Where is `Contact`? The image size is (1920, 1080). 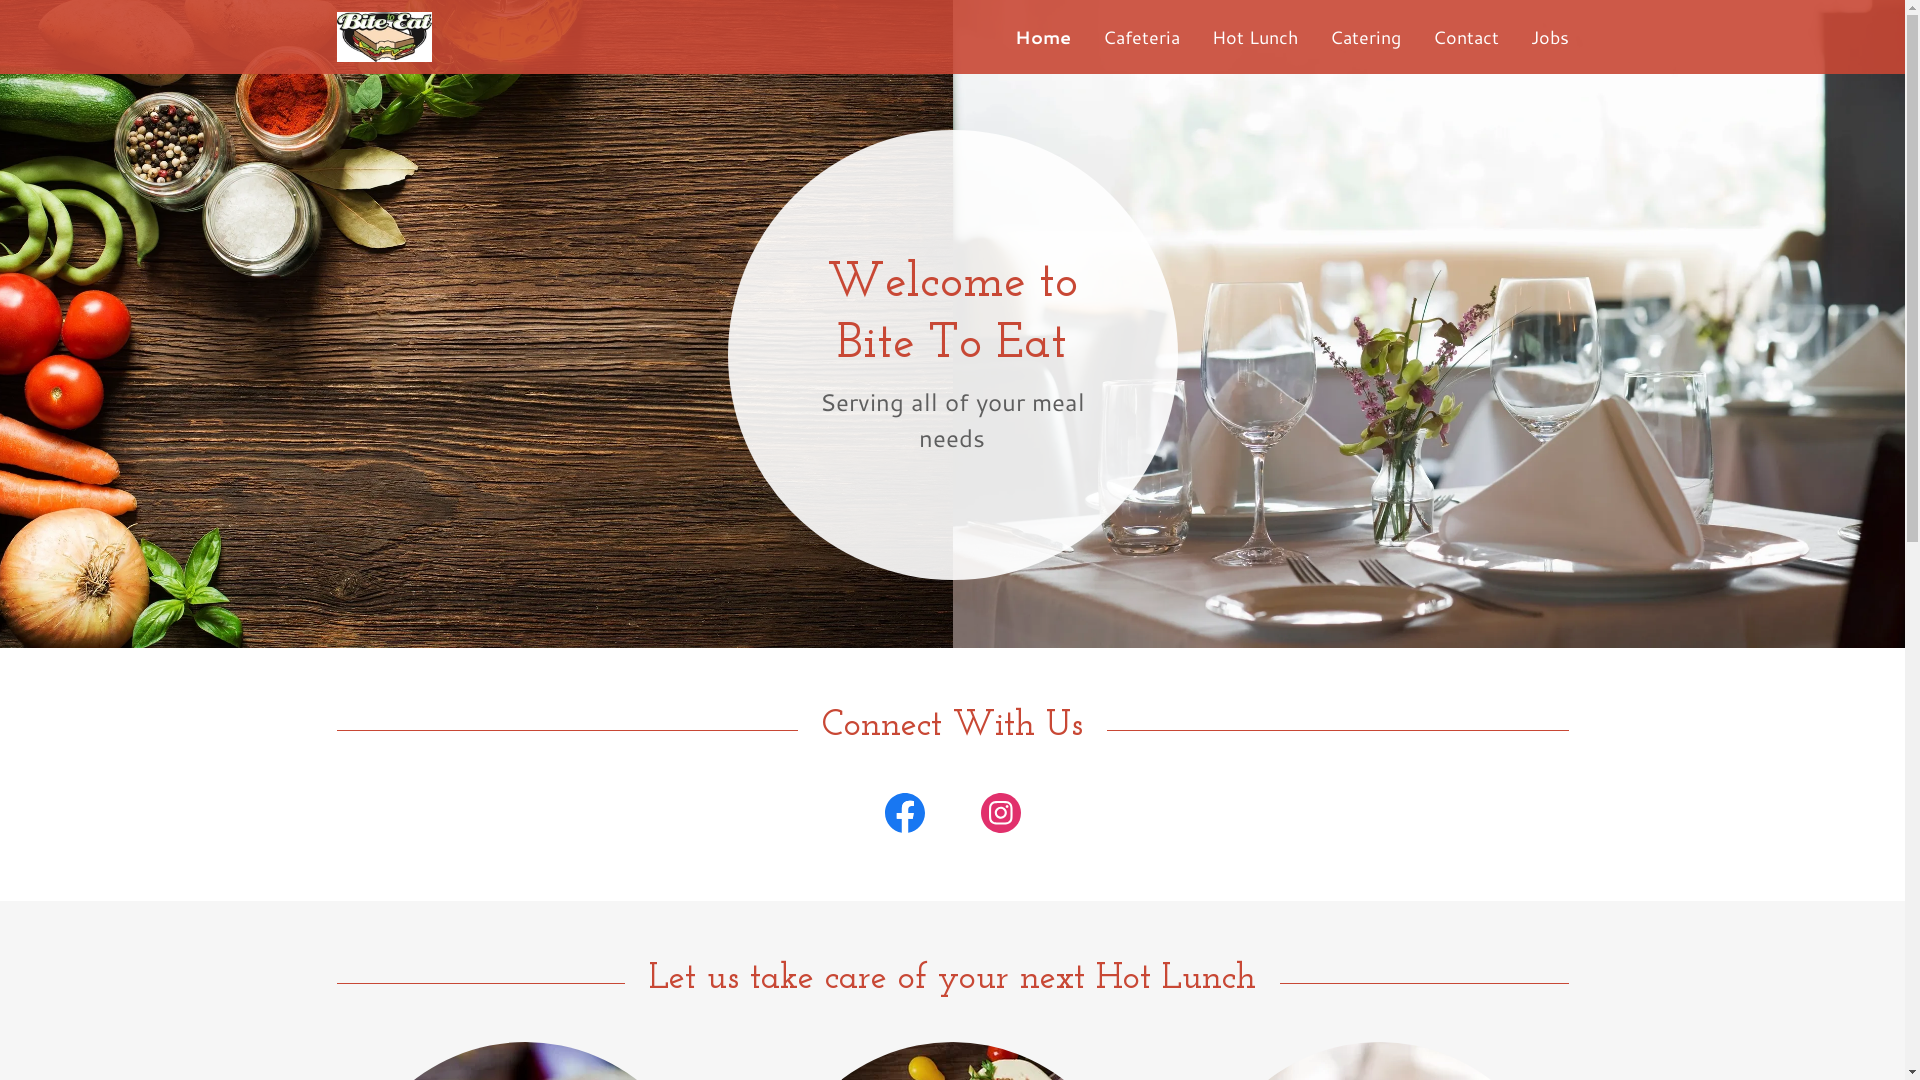
Contact is located at coordinates (1465, 37).